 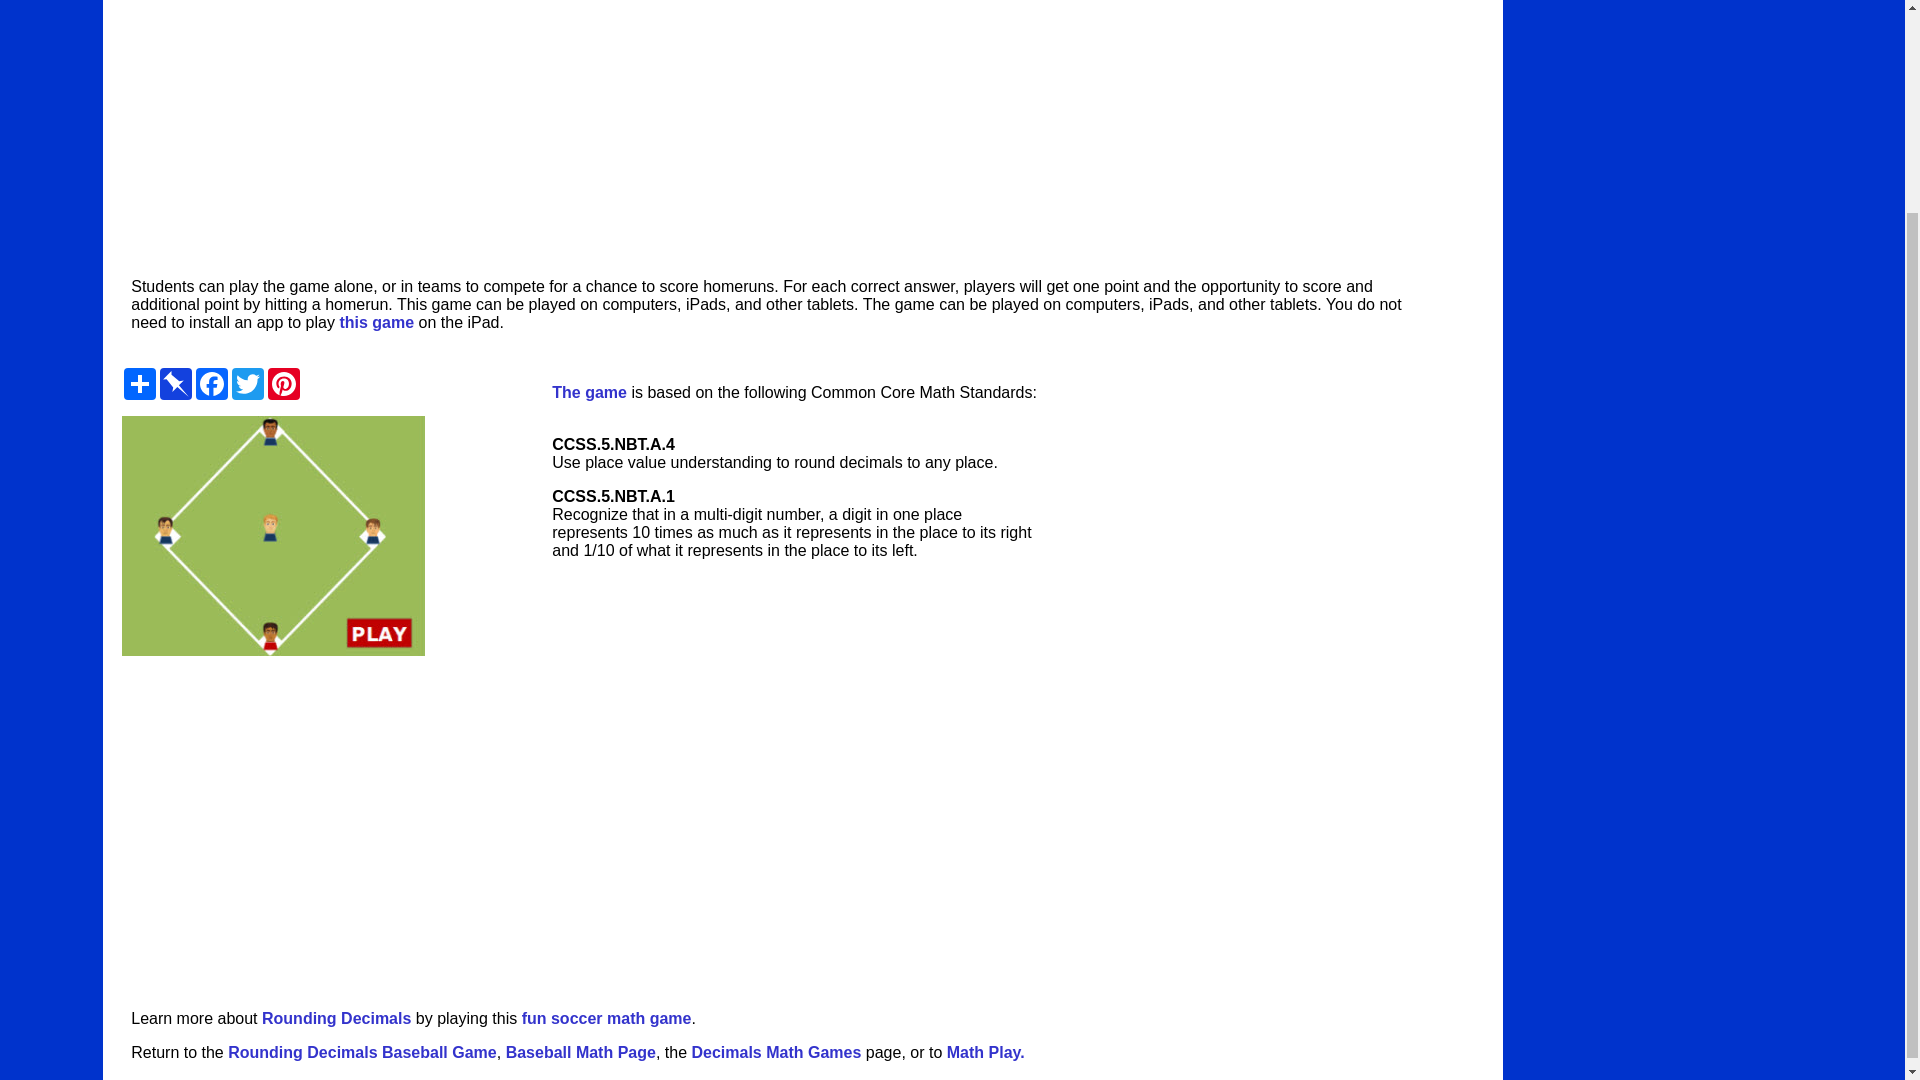 I want to click on Pinboard, so click(x=175, y=384).